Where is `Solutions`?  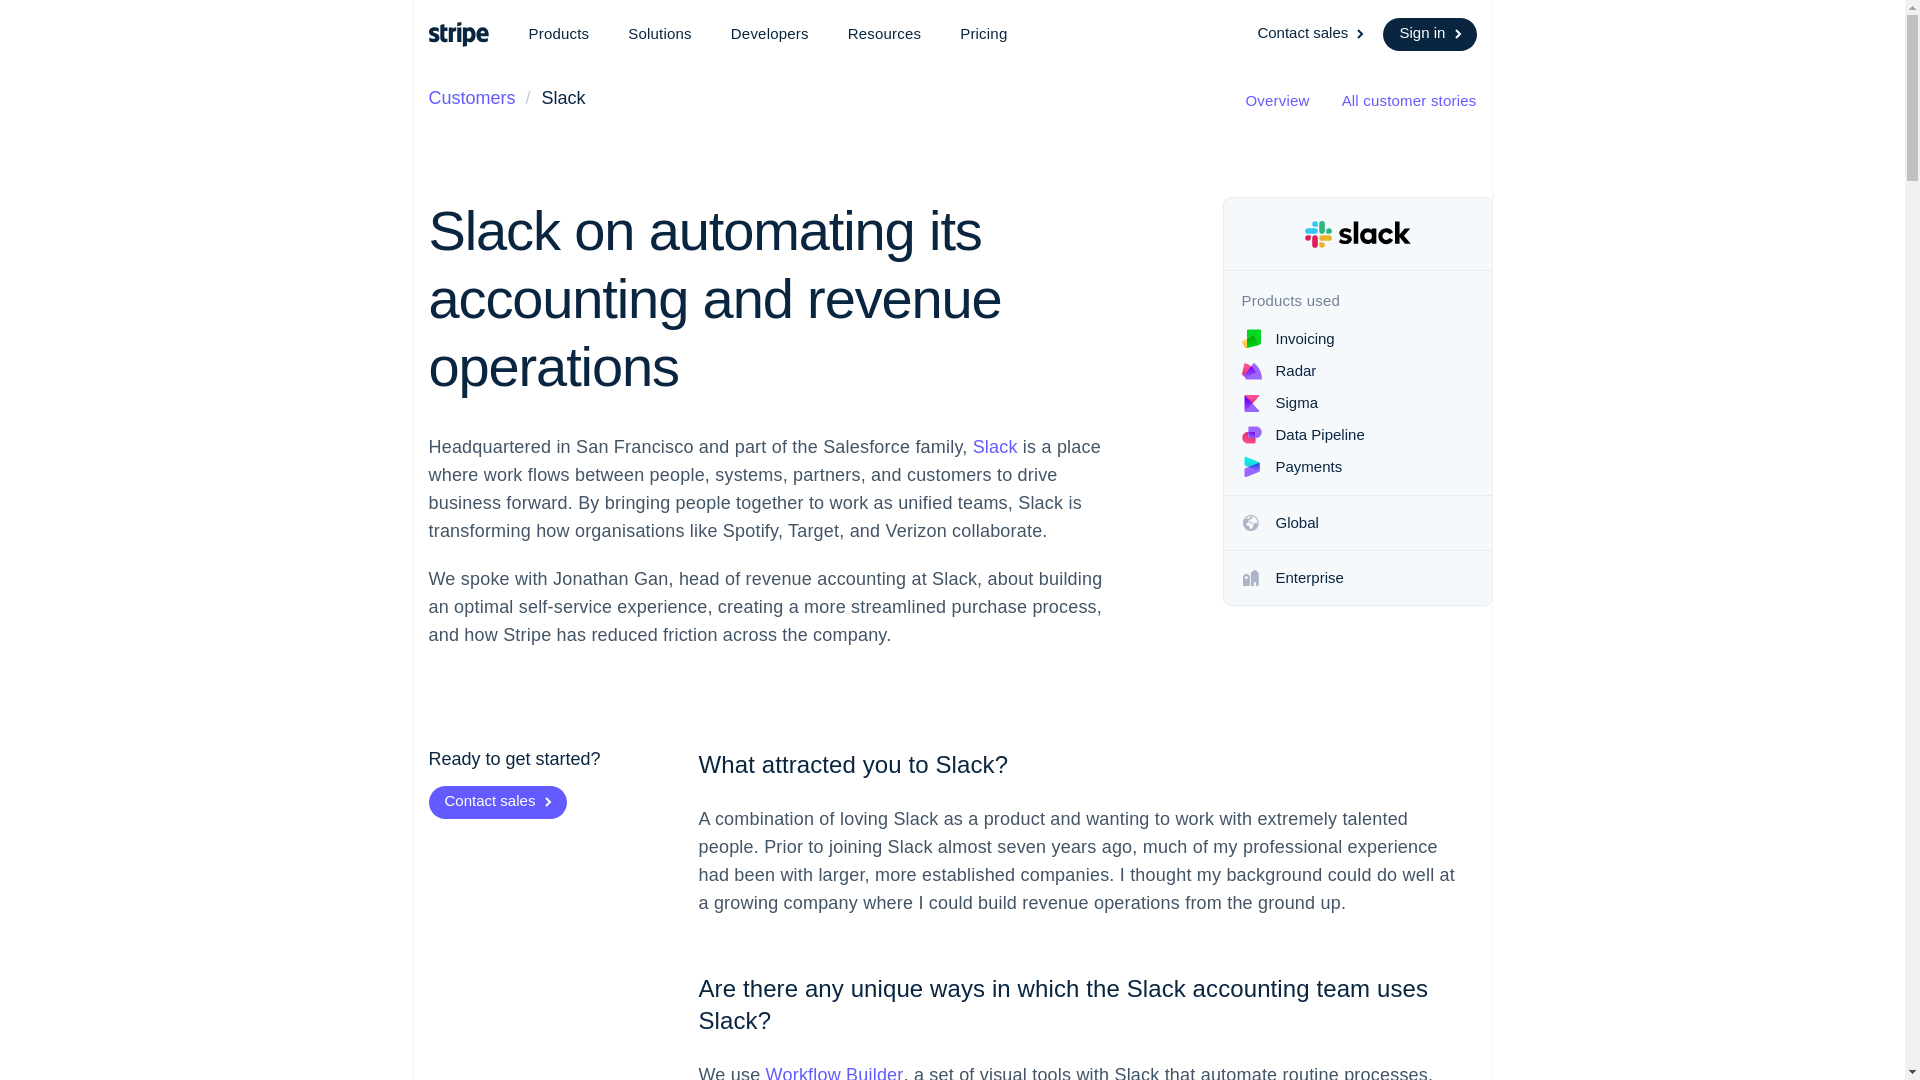
Solutions is located at coordinates (660, 34).